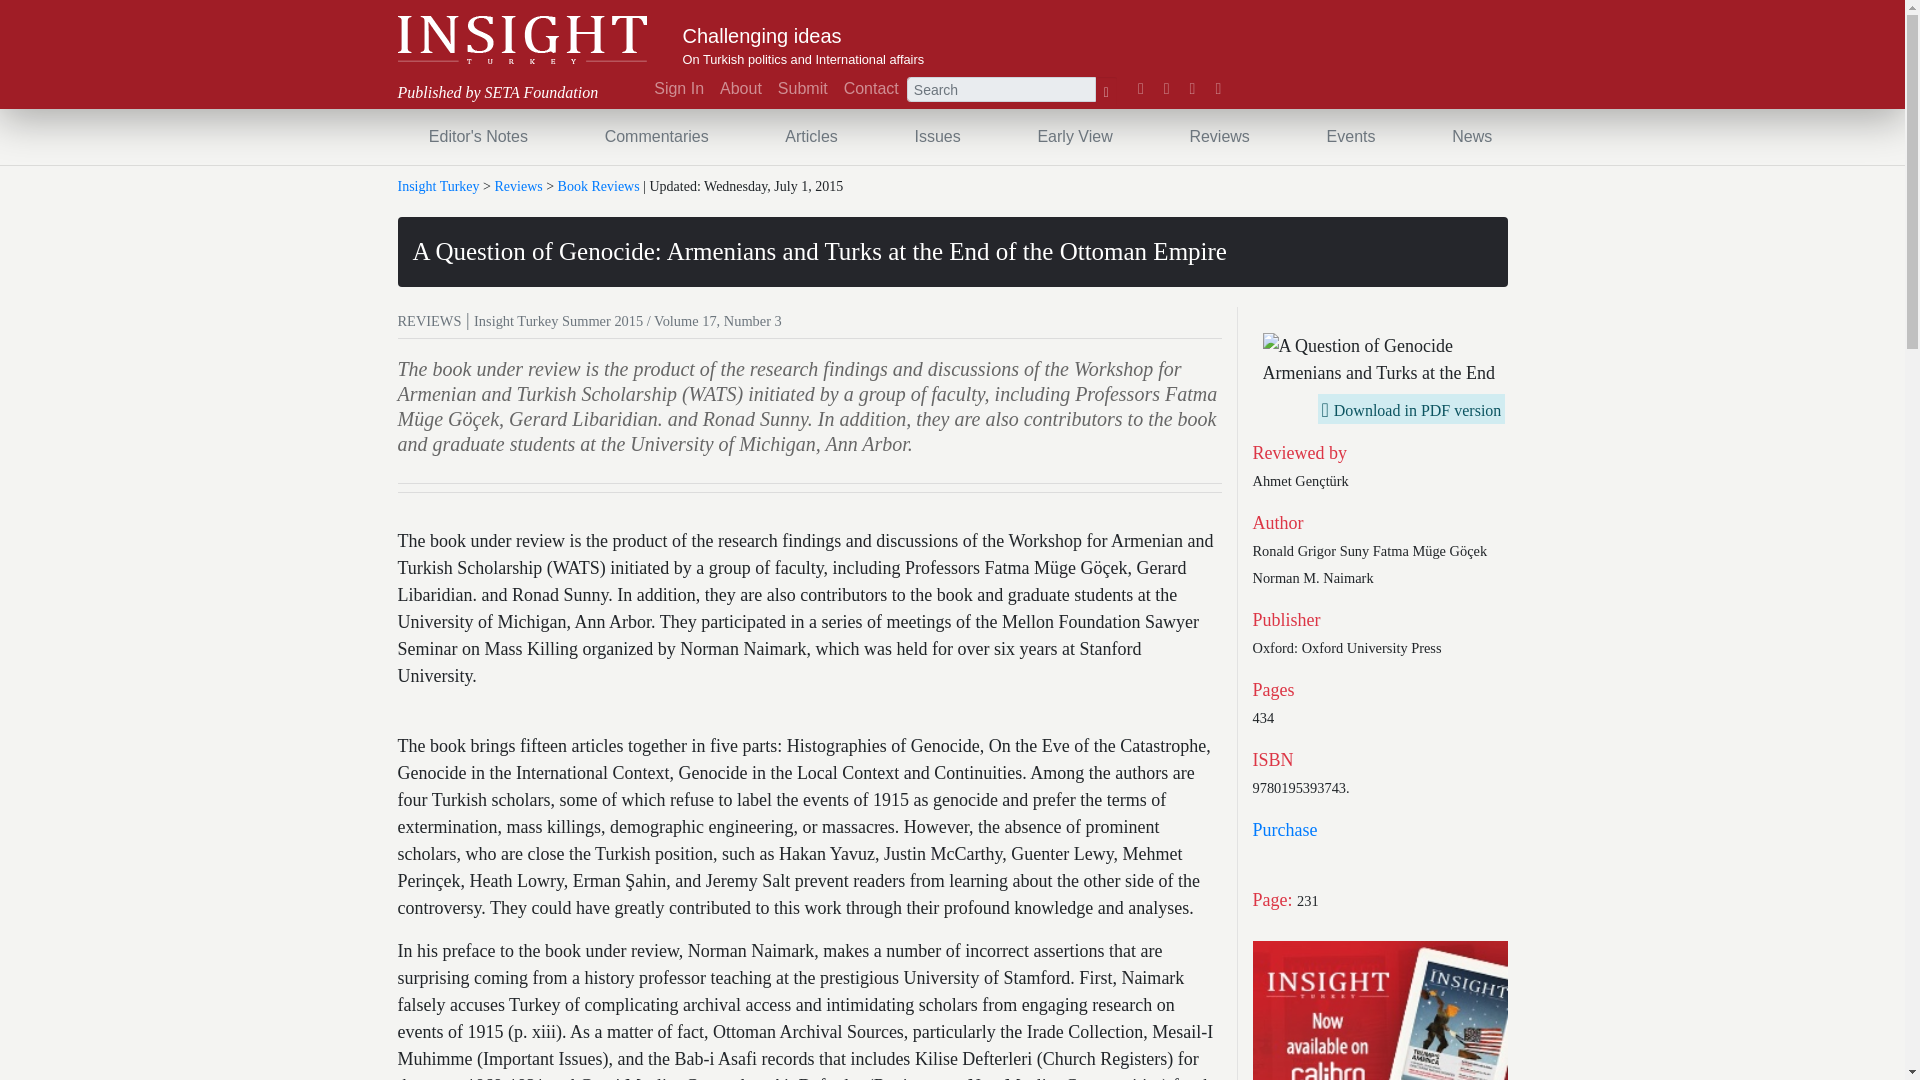  Describe the element at coordinates (1166, 89) in the screenshot. I see `Twitter insightturkey` at that location.